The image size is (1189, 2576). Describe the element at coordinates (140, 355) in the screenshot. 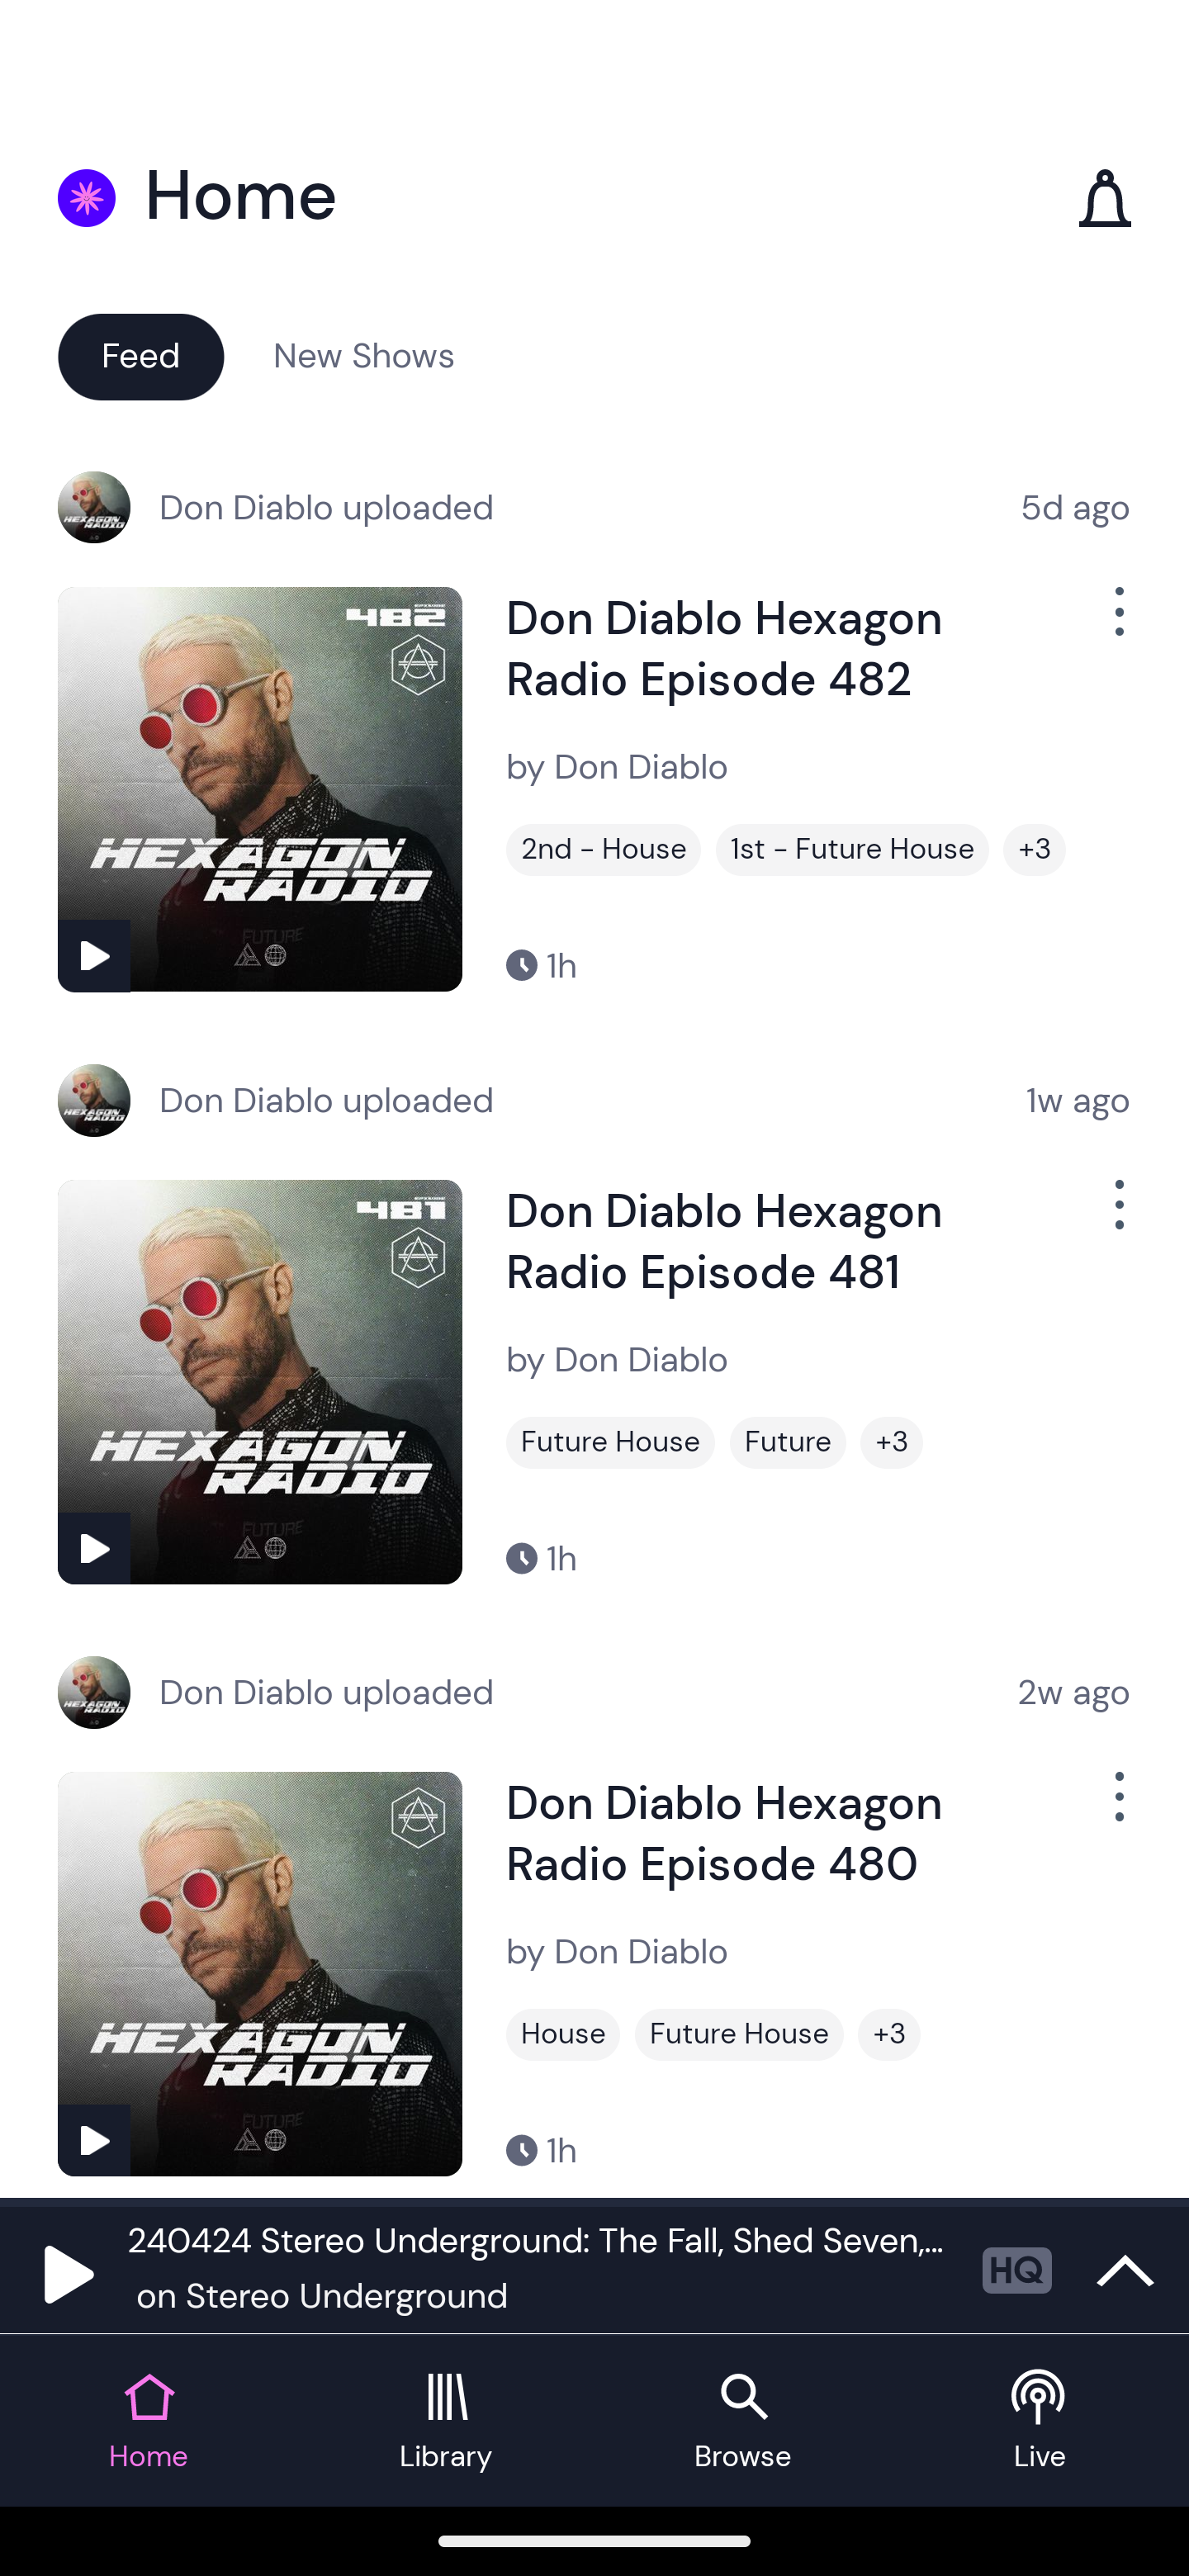

I see `Feed` at that location.